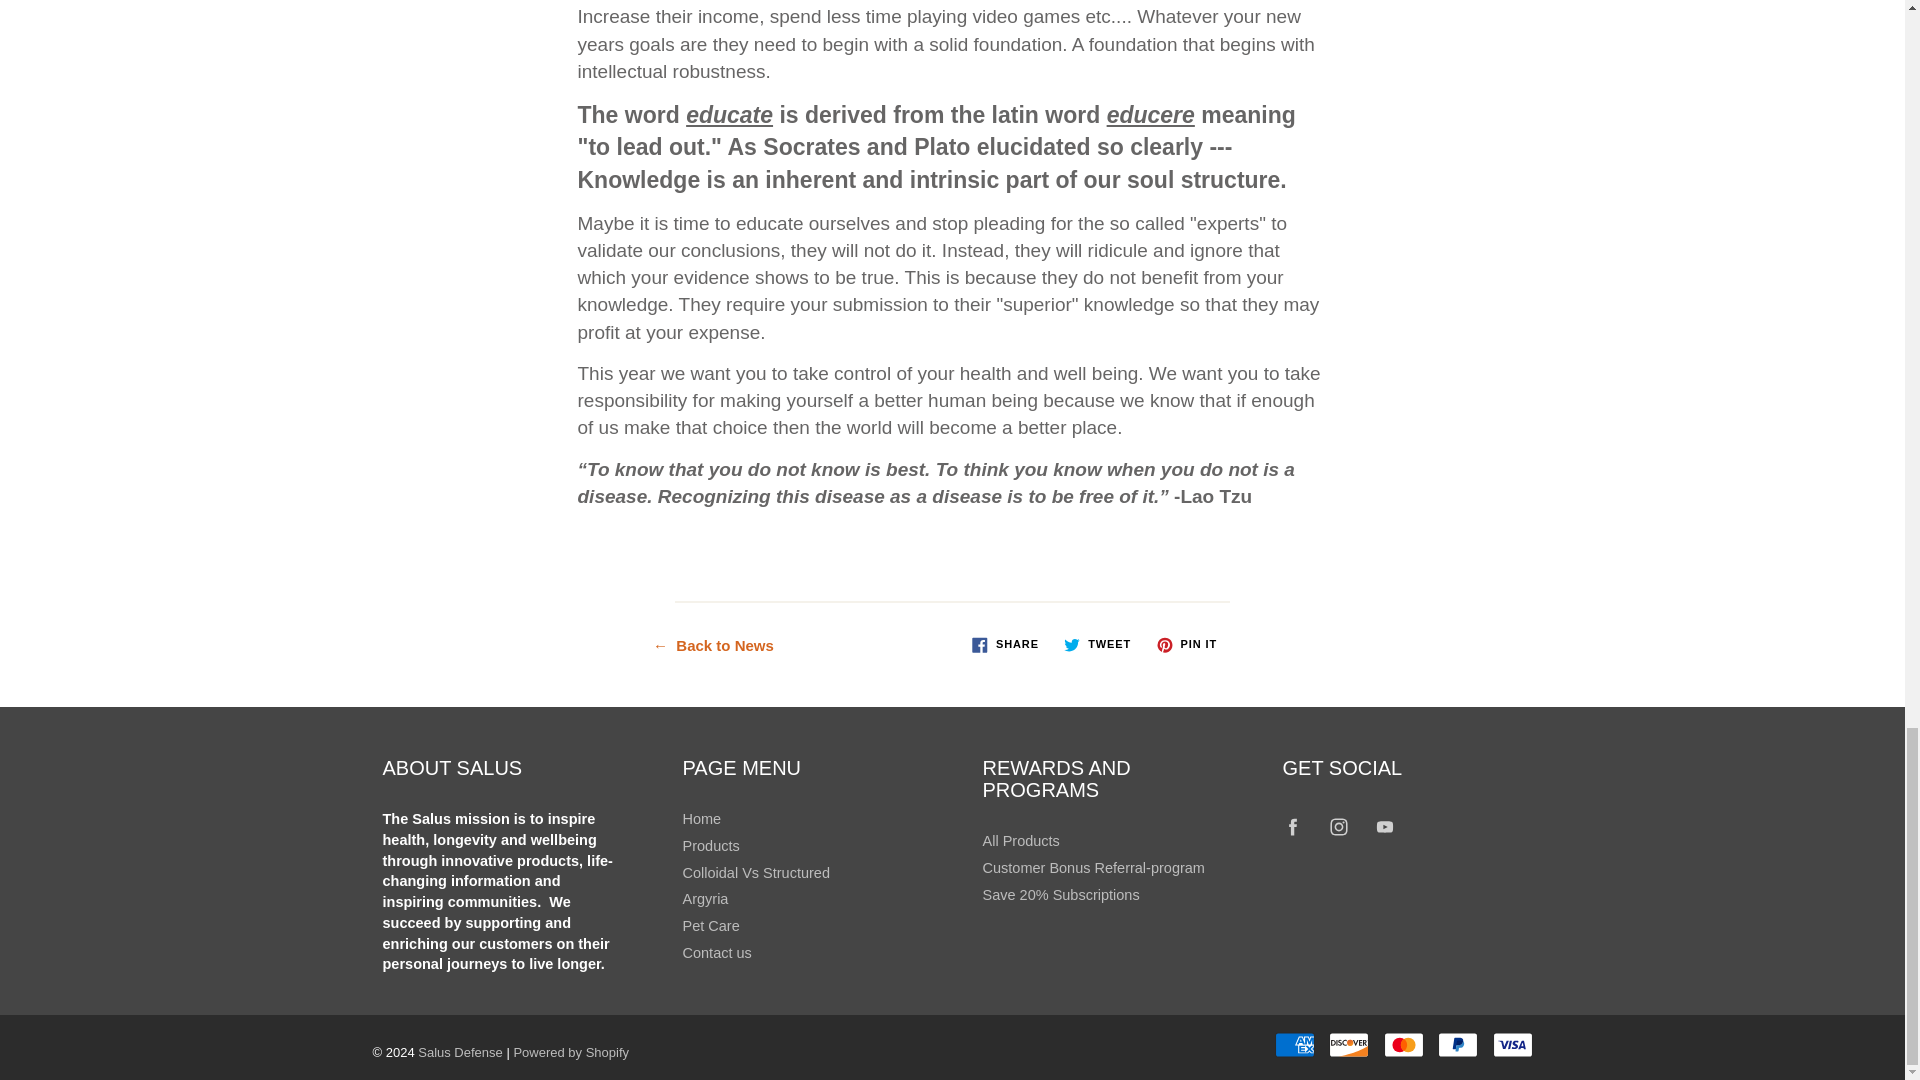  I want to click on YouTube, so click(1385, 826).